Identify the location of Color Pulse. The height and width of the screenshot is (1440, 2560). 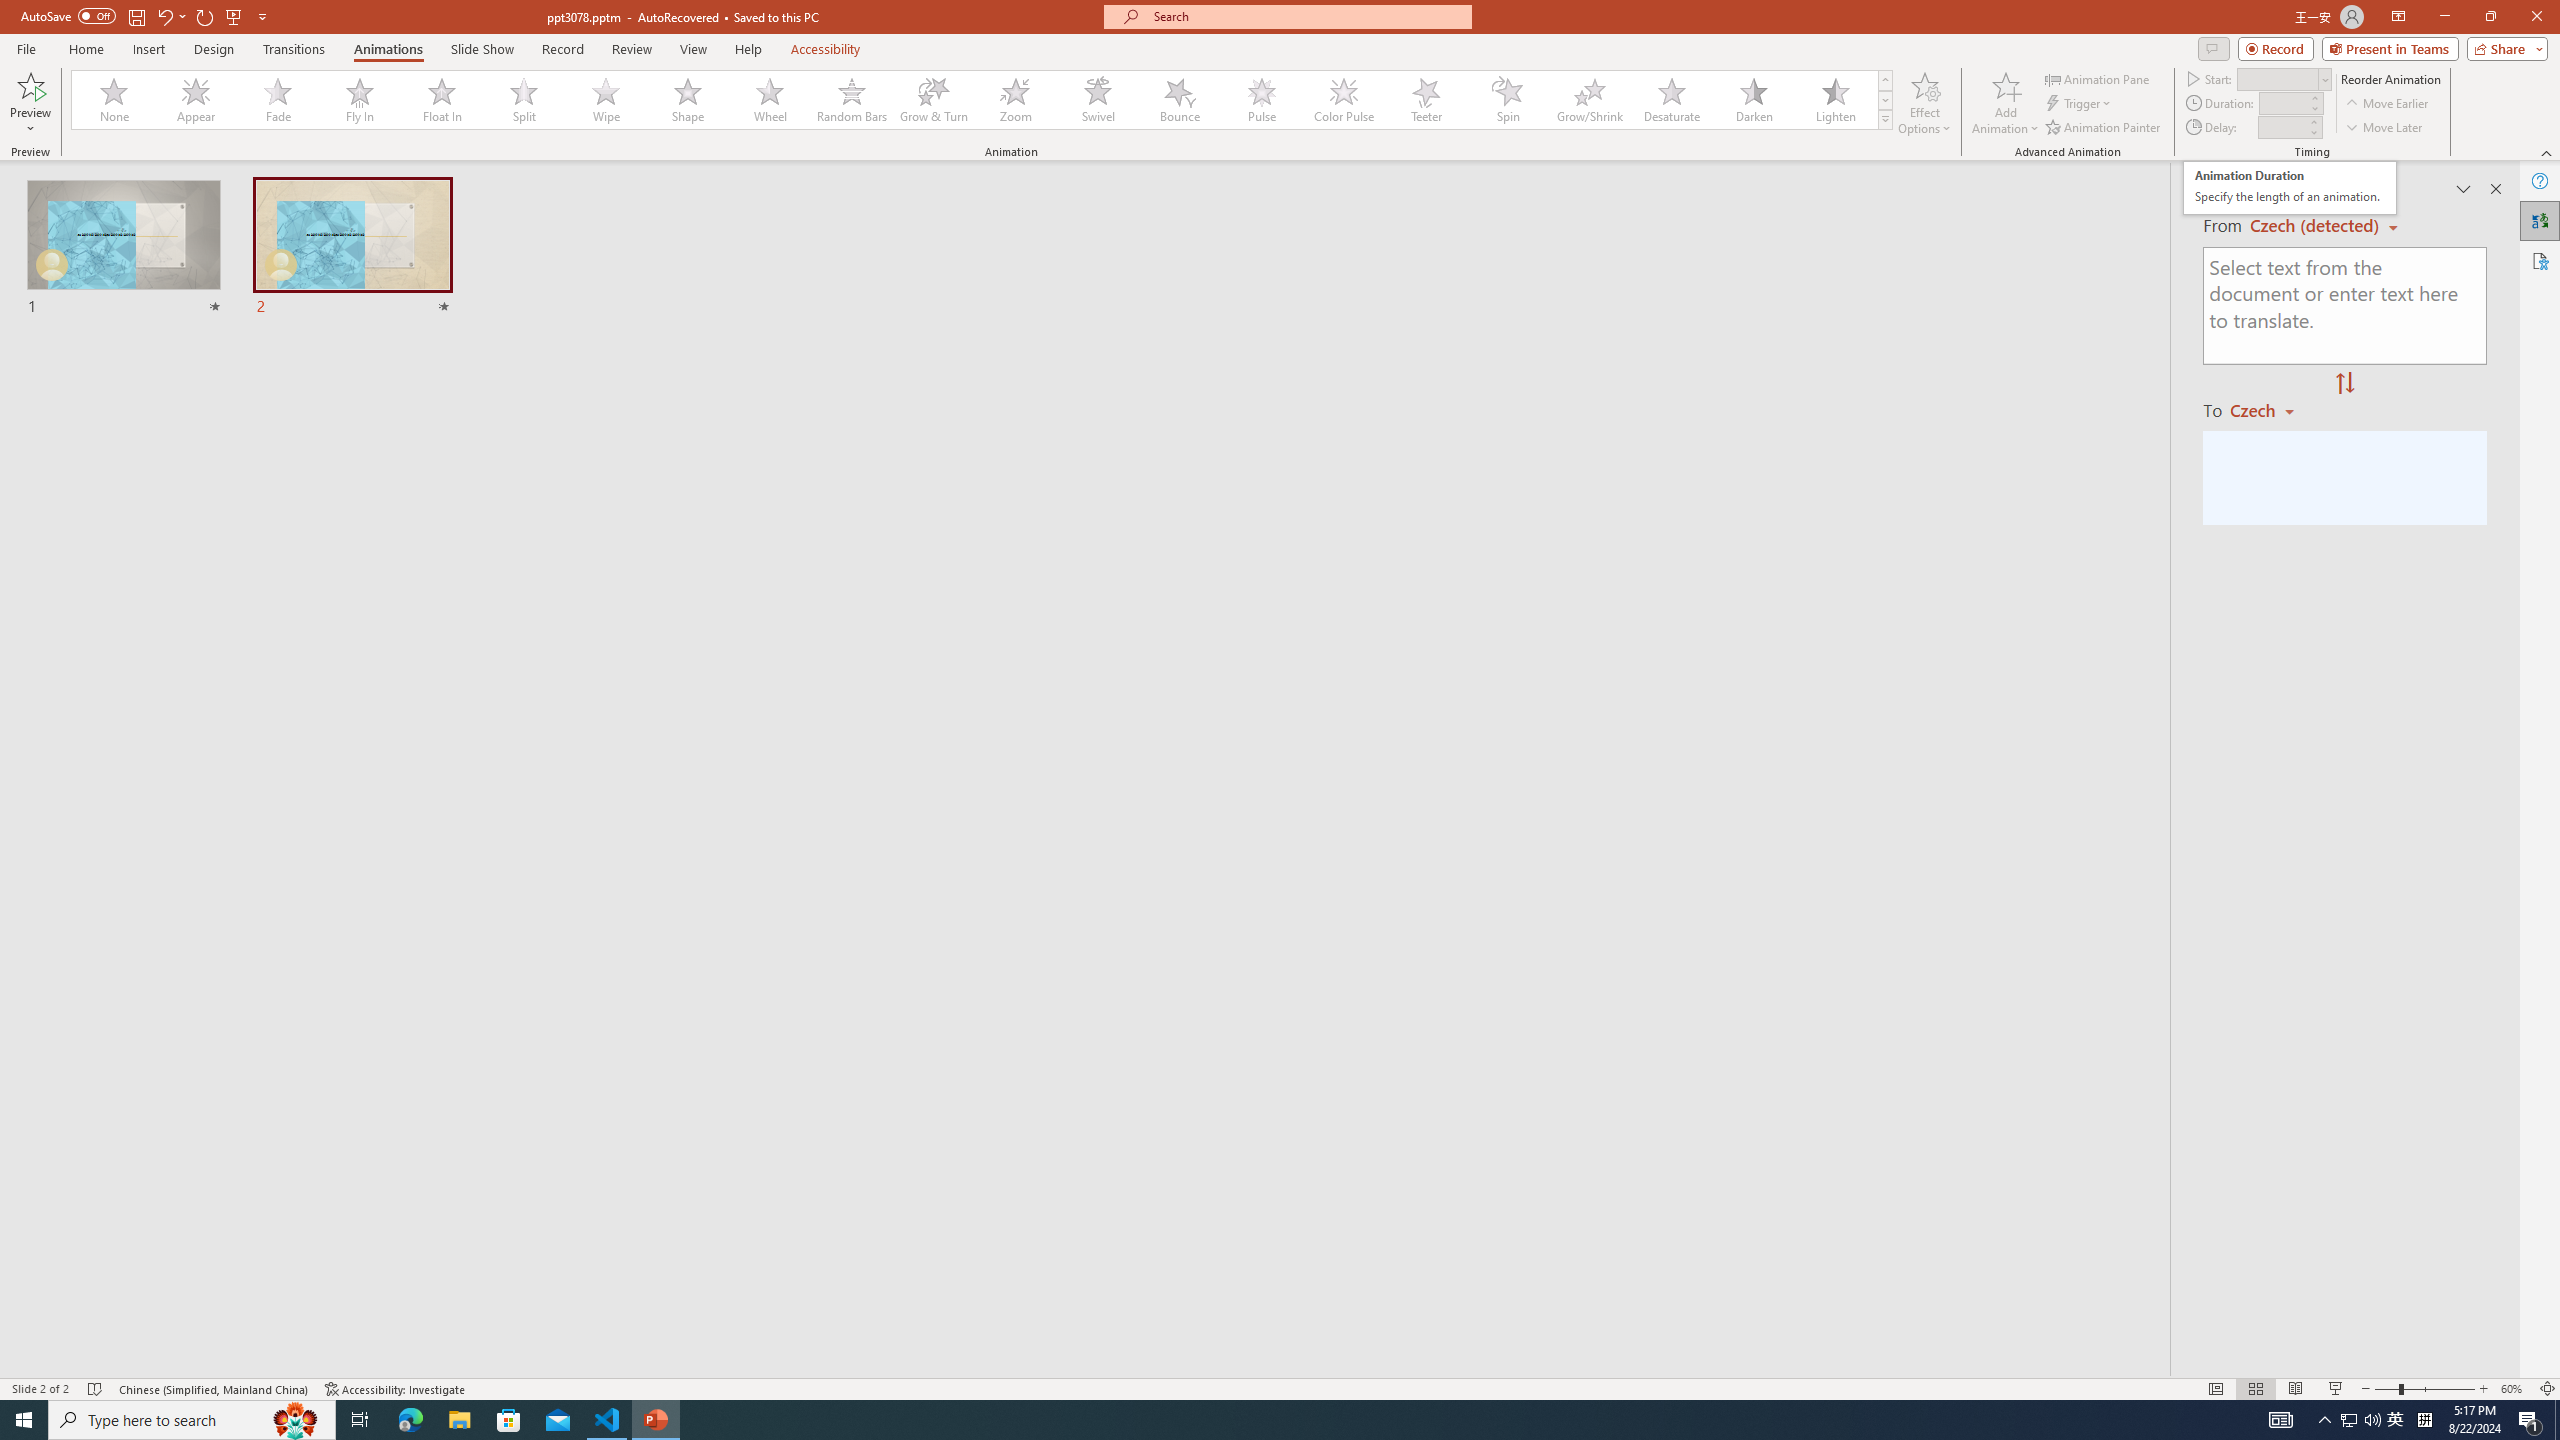
(1344, 100).